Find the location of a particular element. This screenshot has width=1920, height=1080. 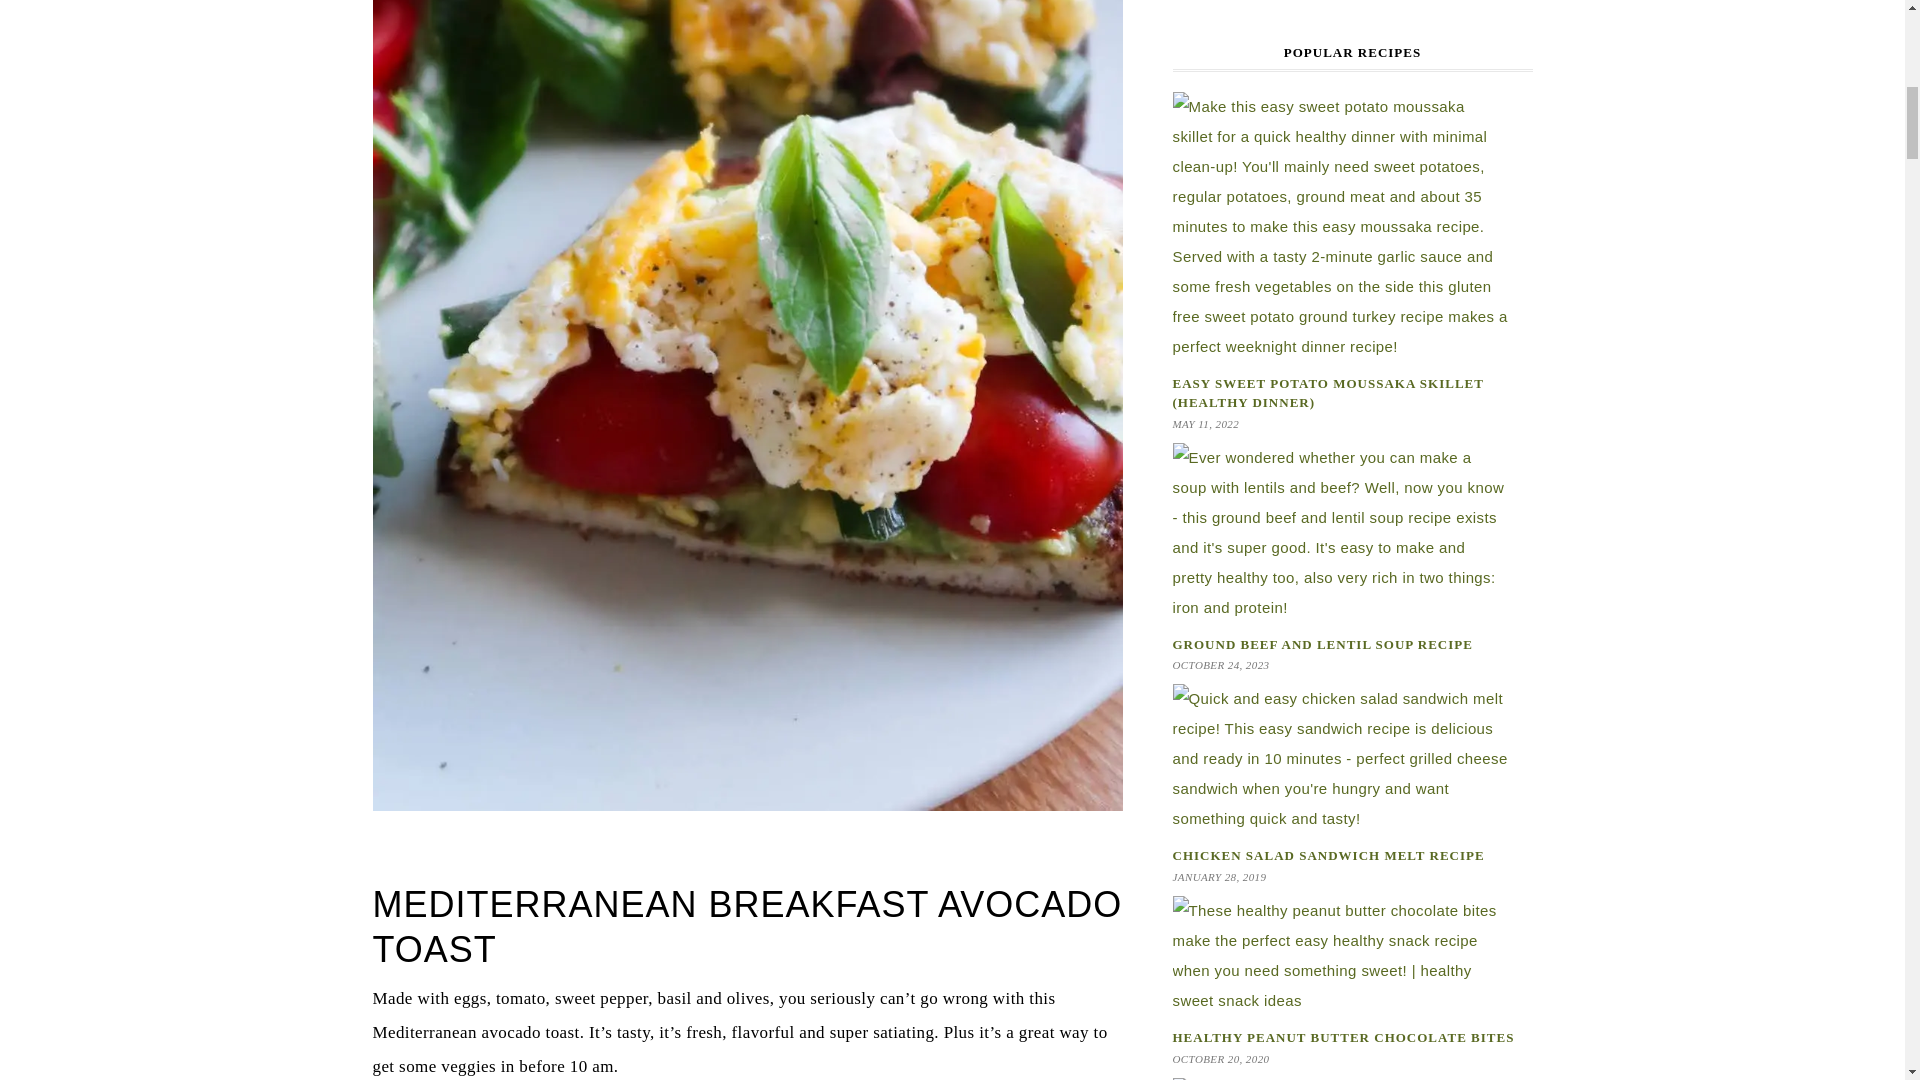

HEALTHY PEANUT BUTTER CHOCOLATE BITES is located at coordinates (1342, 1038).